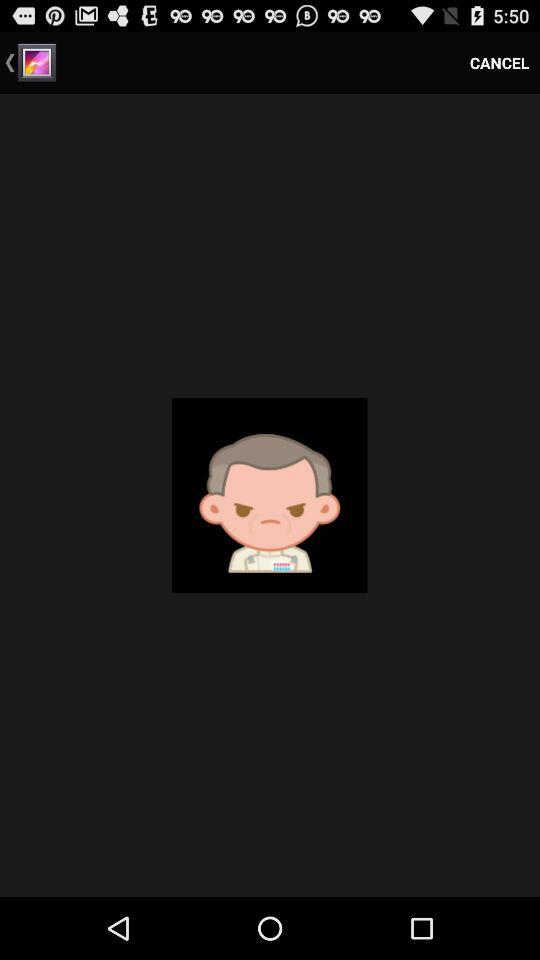  I want to click on click cancel item, so click(500, 62).